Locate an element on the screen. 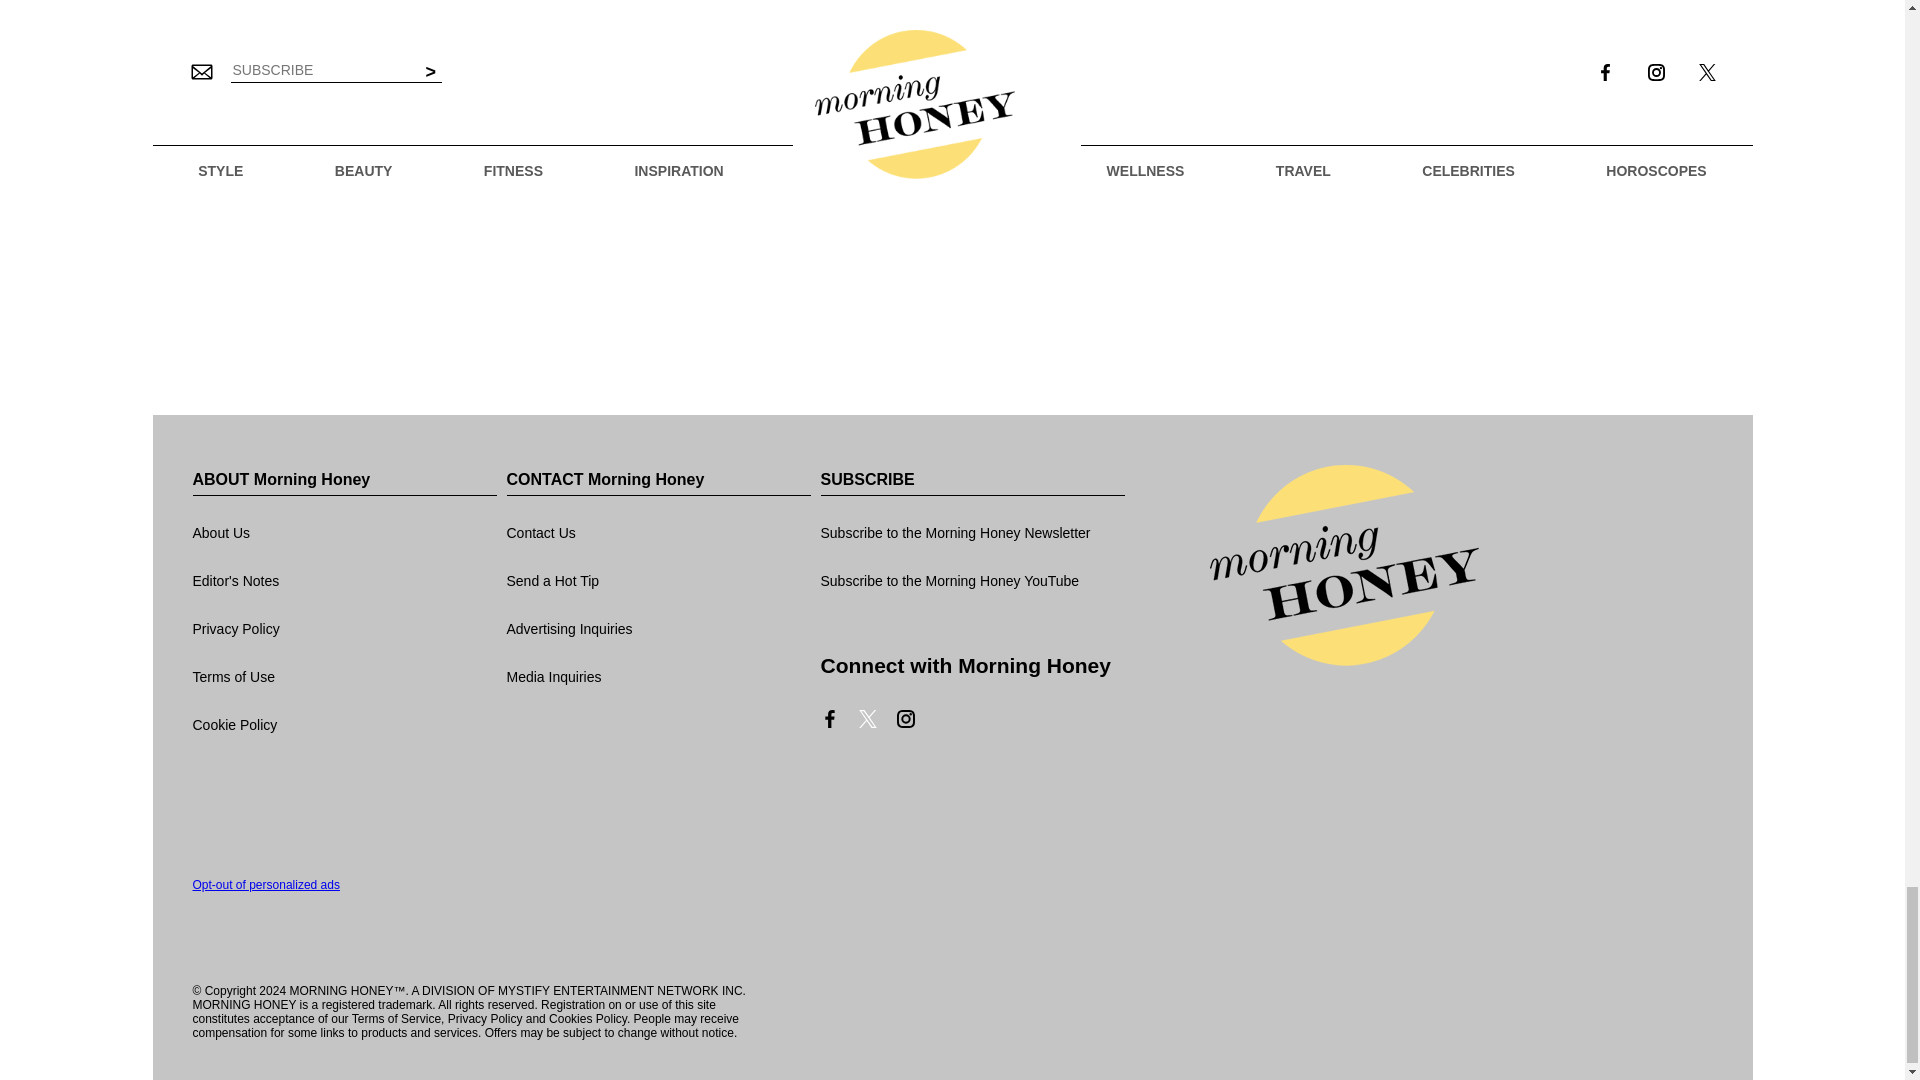 The height and width of the screenshot is (1080, 1920). Media Inquiries is located at coordinates (658, 678).